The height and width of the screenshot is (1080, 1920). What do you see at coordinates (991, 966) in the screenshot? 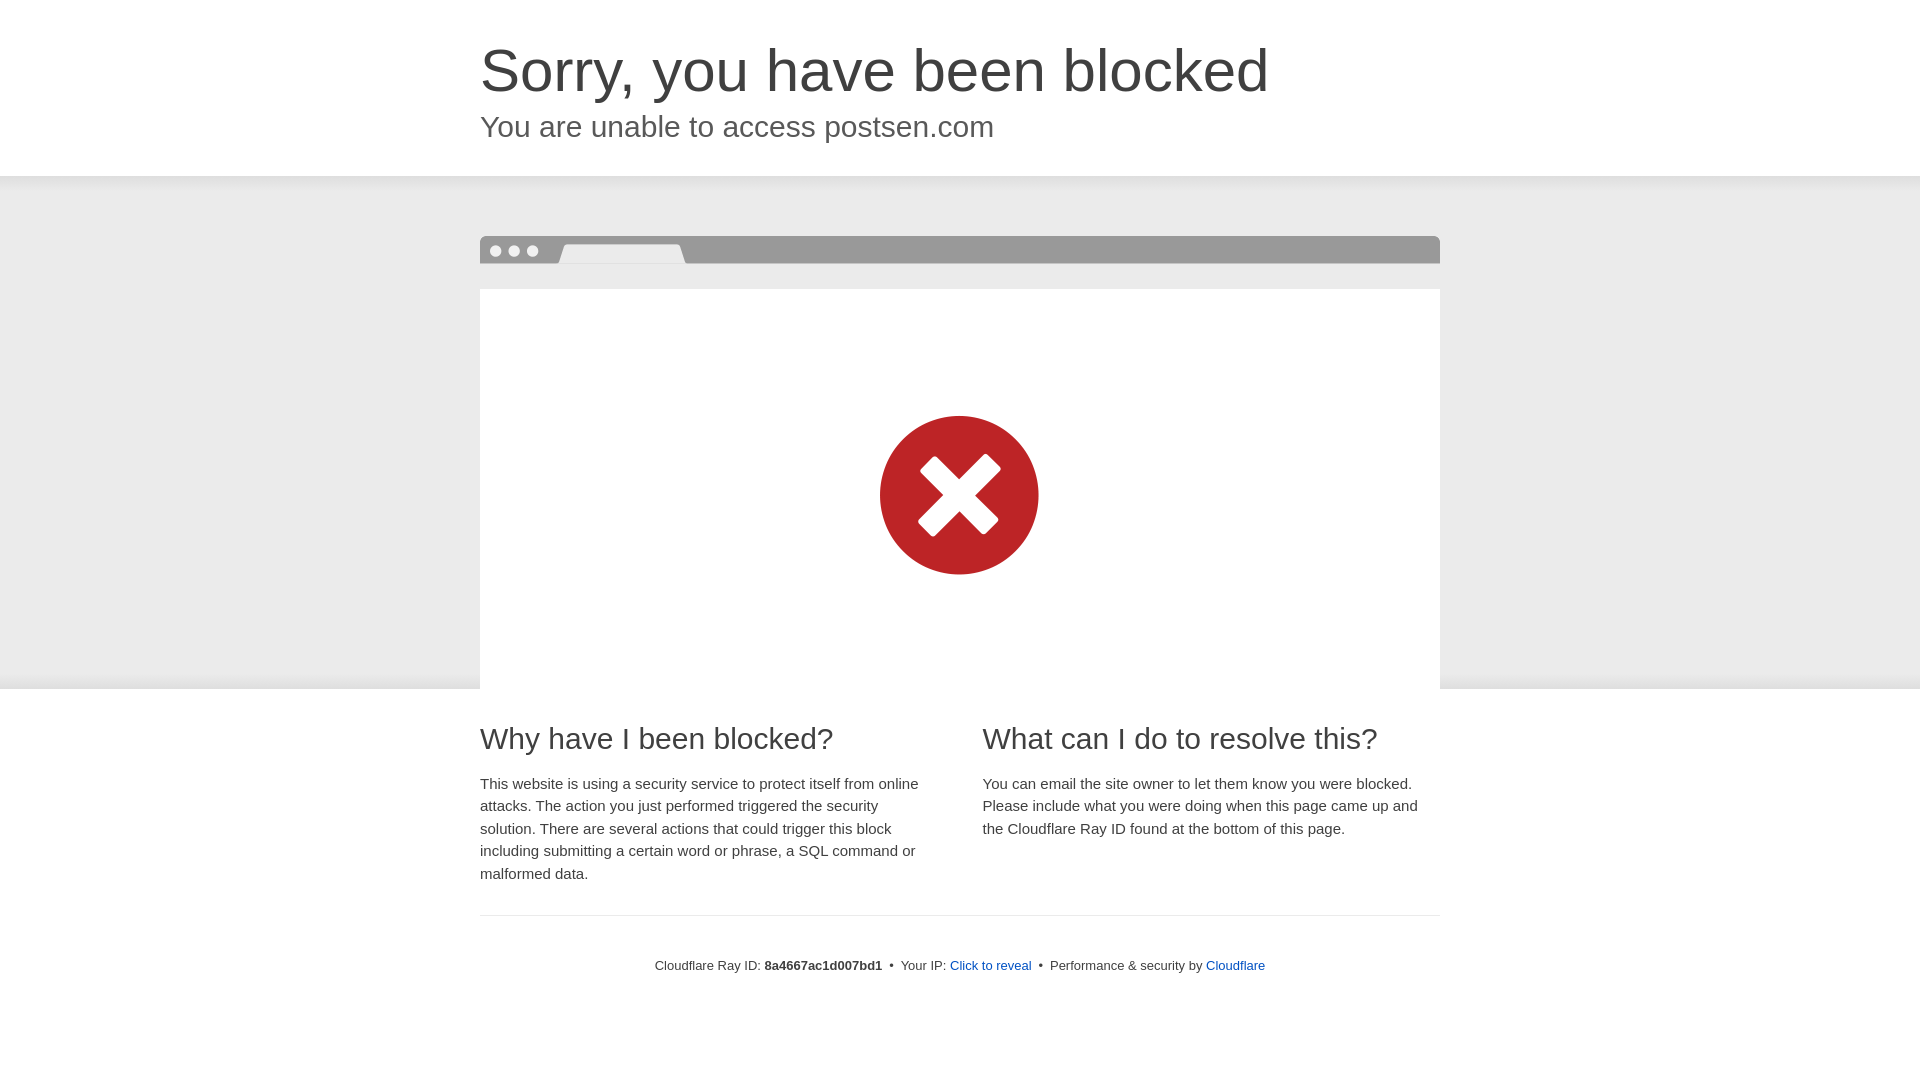
I see `Click to reveal` at bounding box center [991, 966].